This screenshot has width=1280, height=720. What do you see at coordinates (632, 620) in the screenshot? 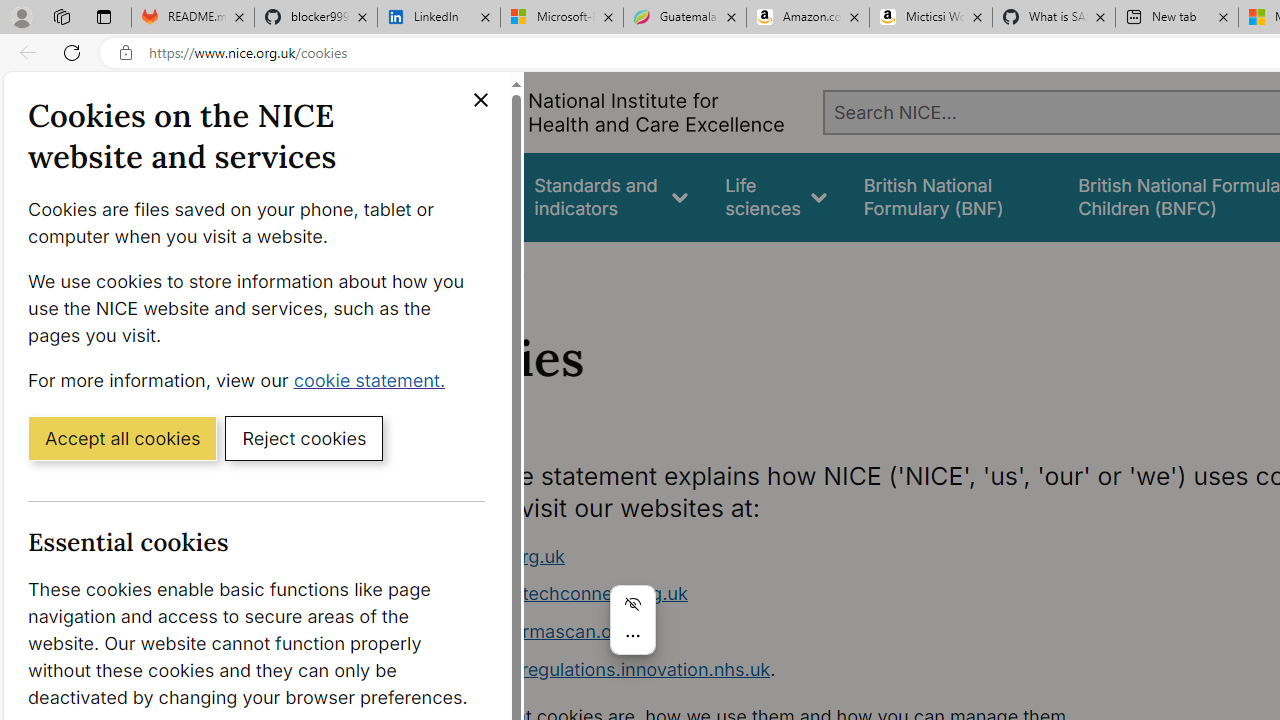
I see `Mini menu on text selection` at bounding box center [632, 620].